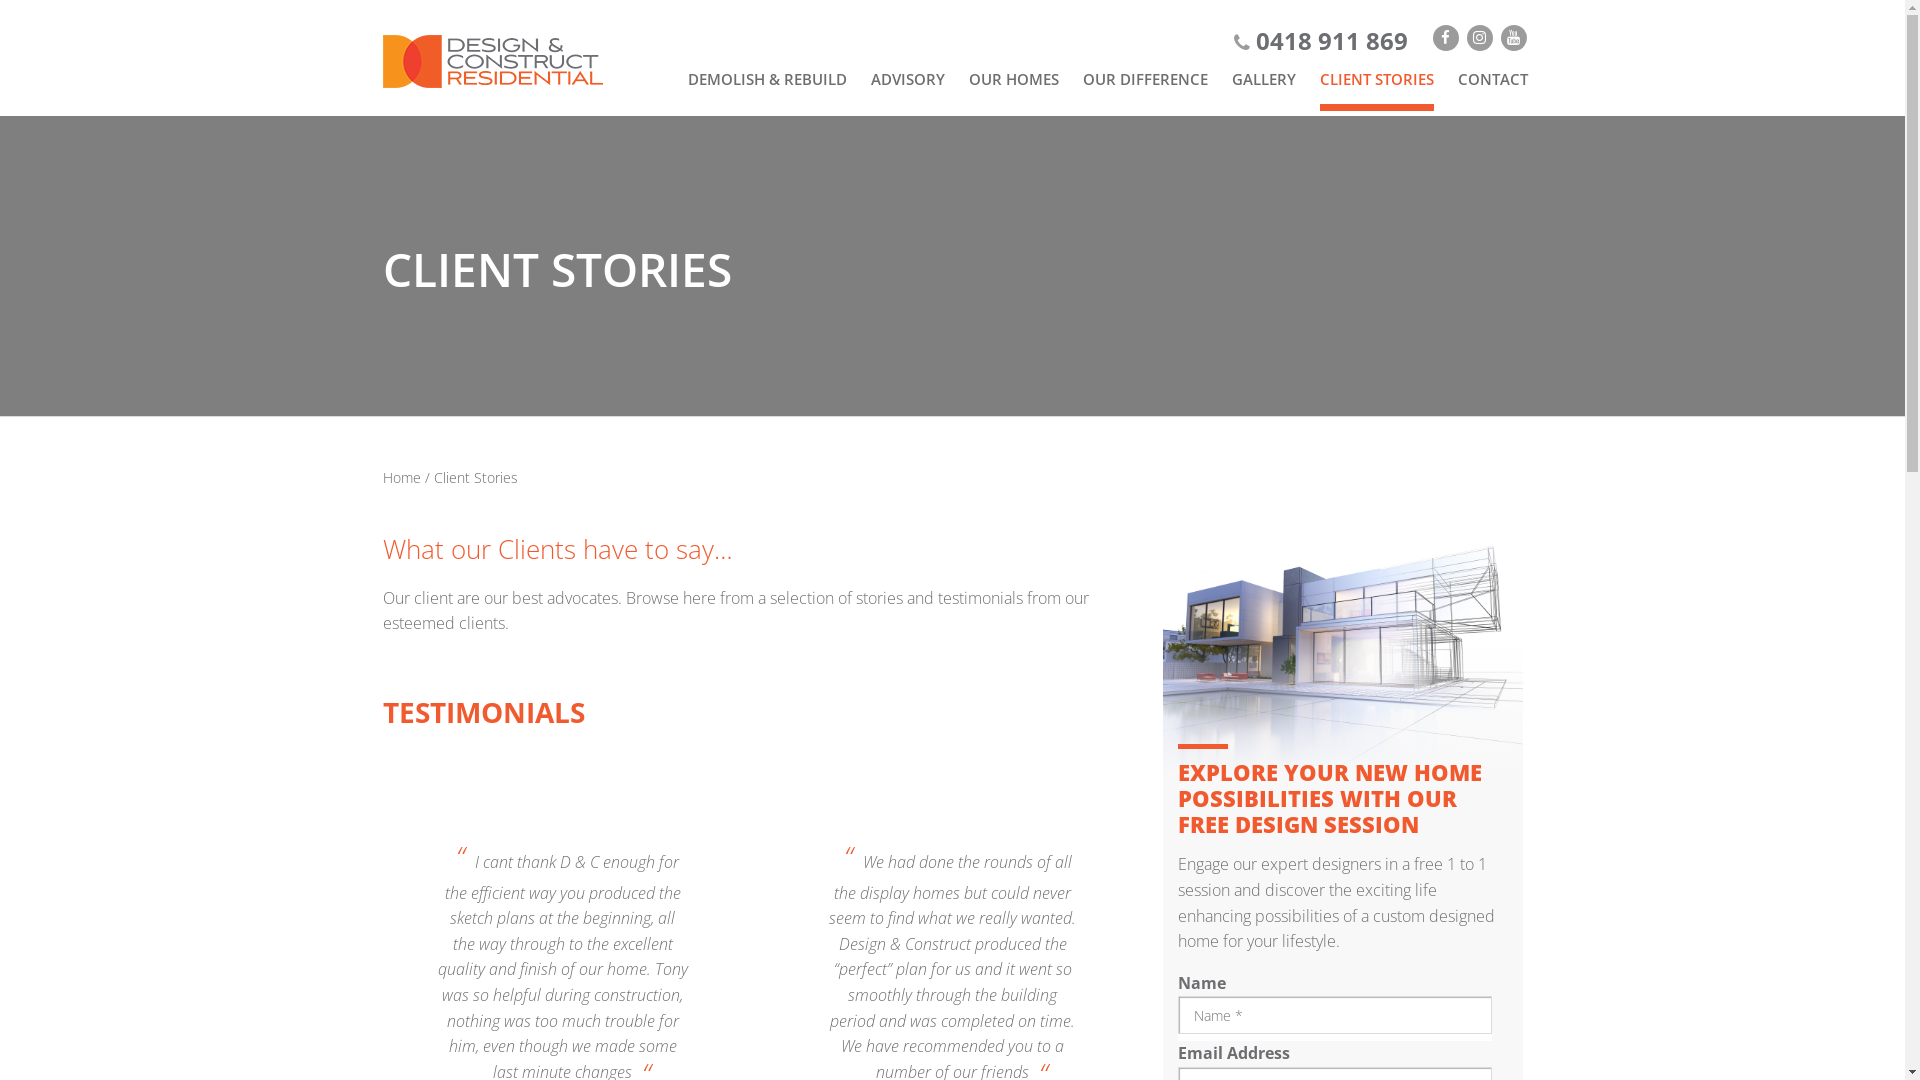 The height and width of the screenshot is (1080, 1920). Describe the element at coordinates (401, 478) in the screenshot. I see `Home` at that location.